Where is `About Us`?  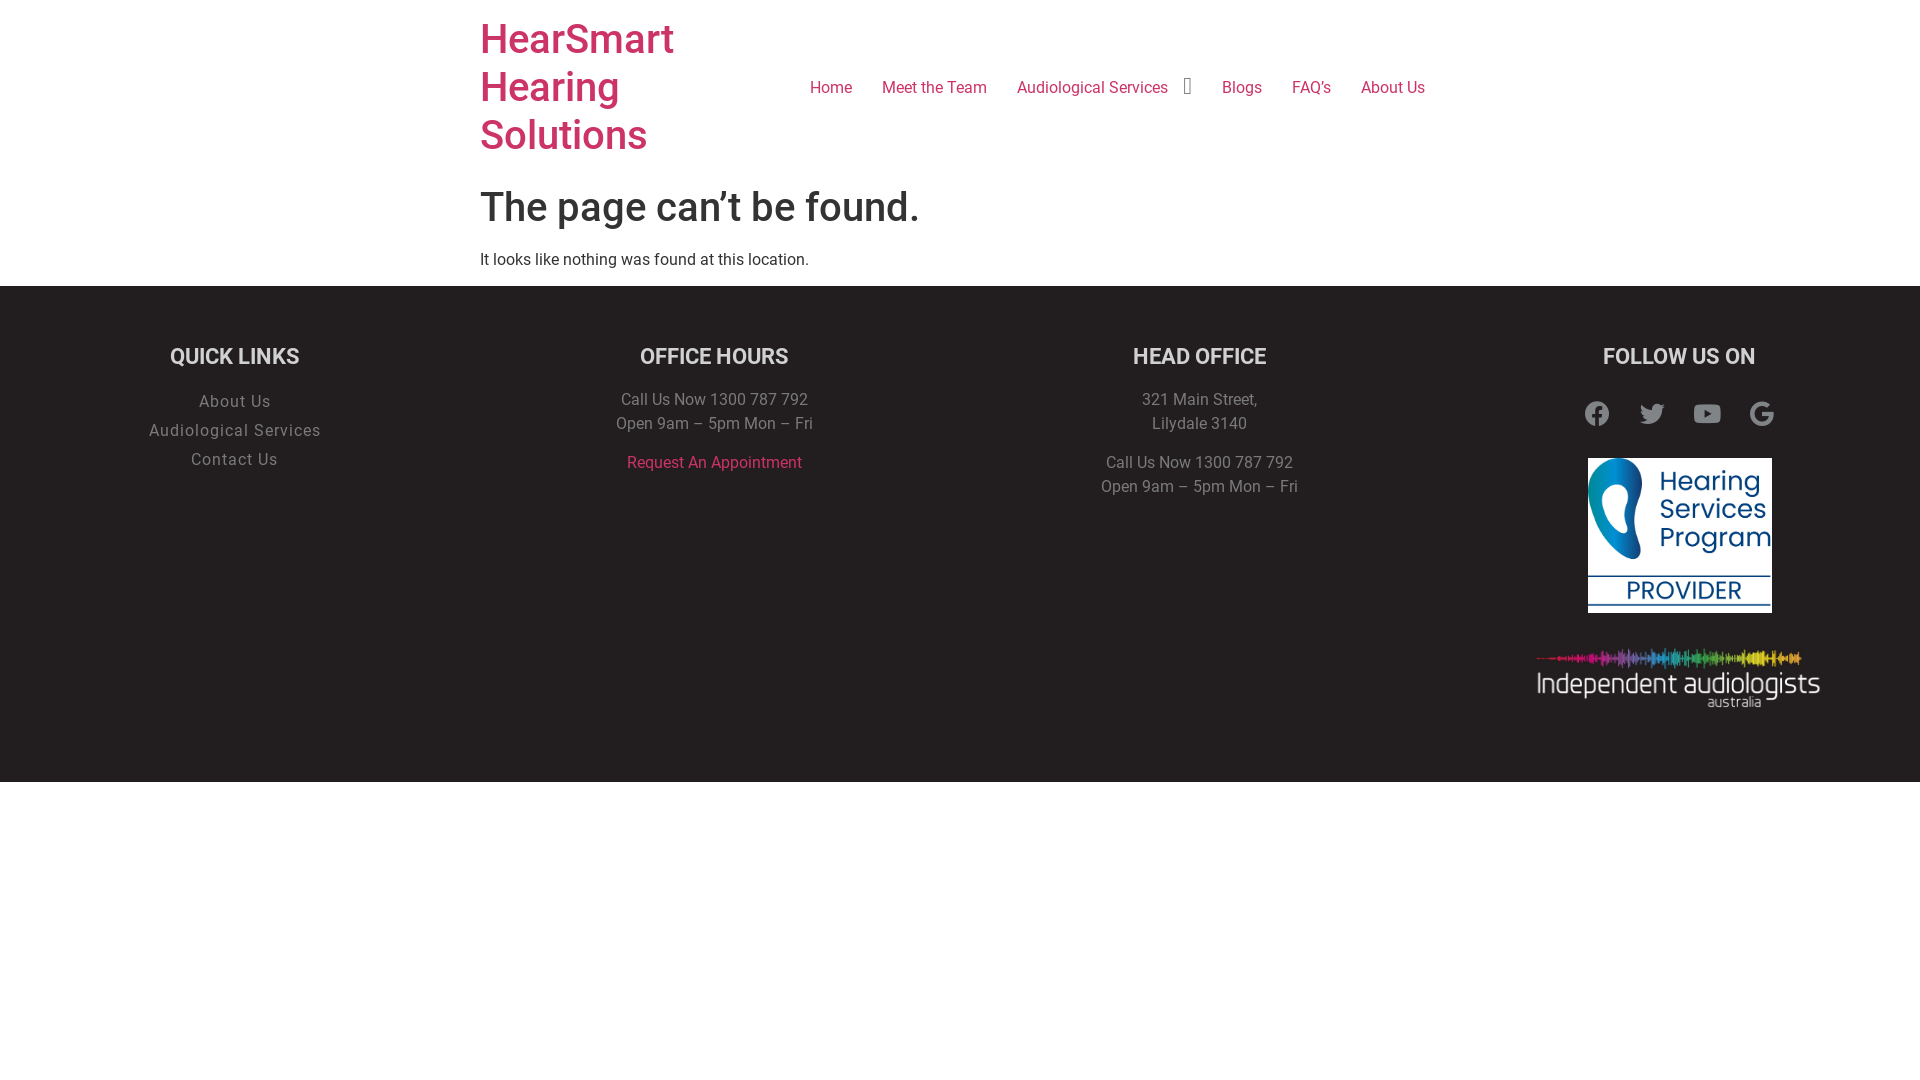 About Us is located at coordinates (234, 402).